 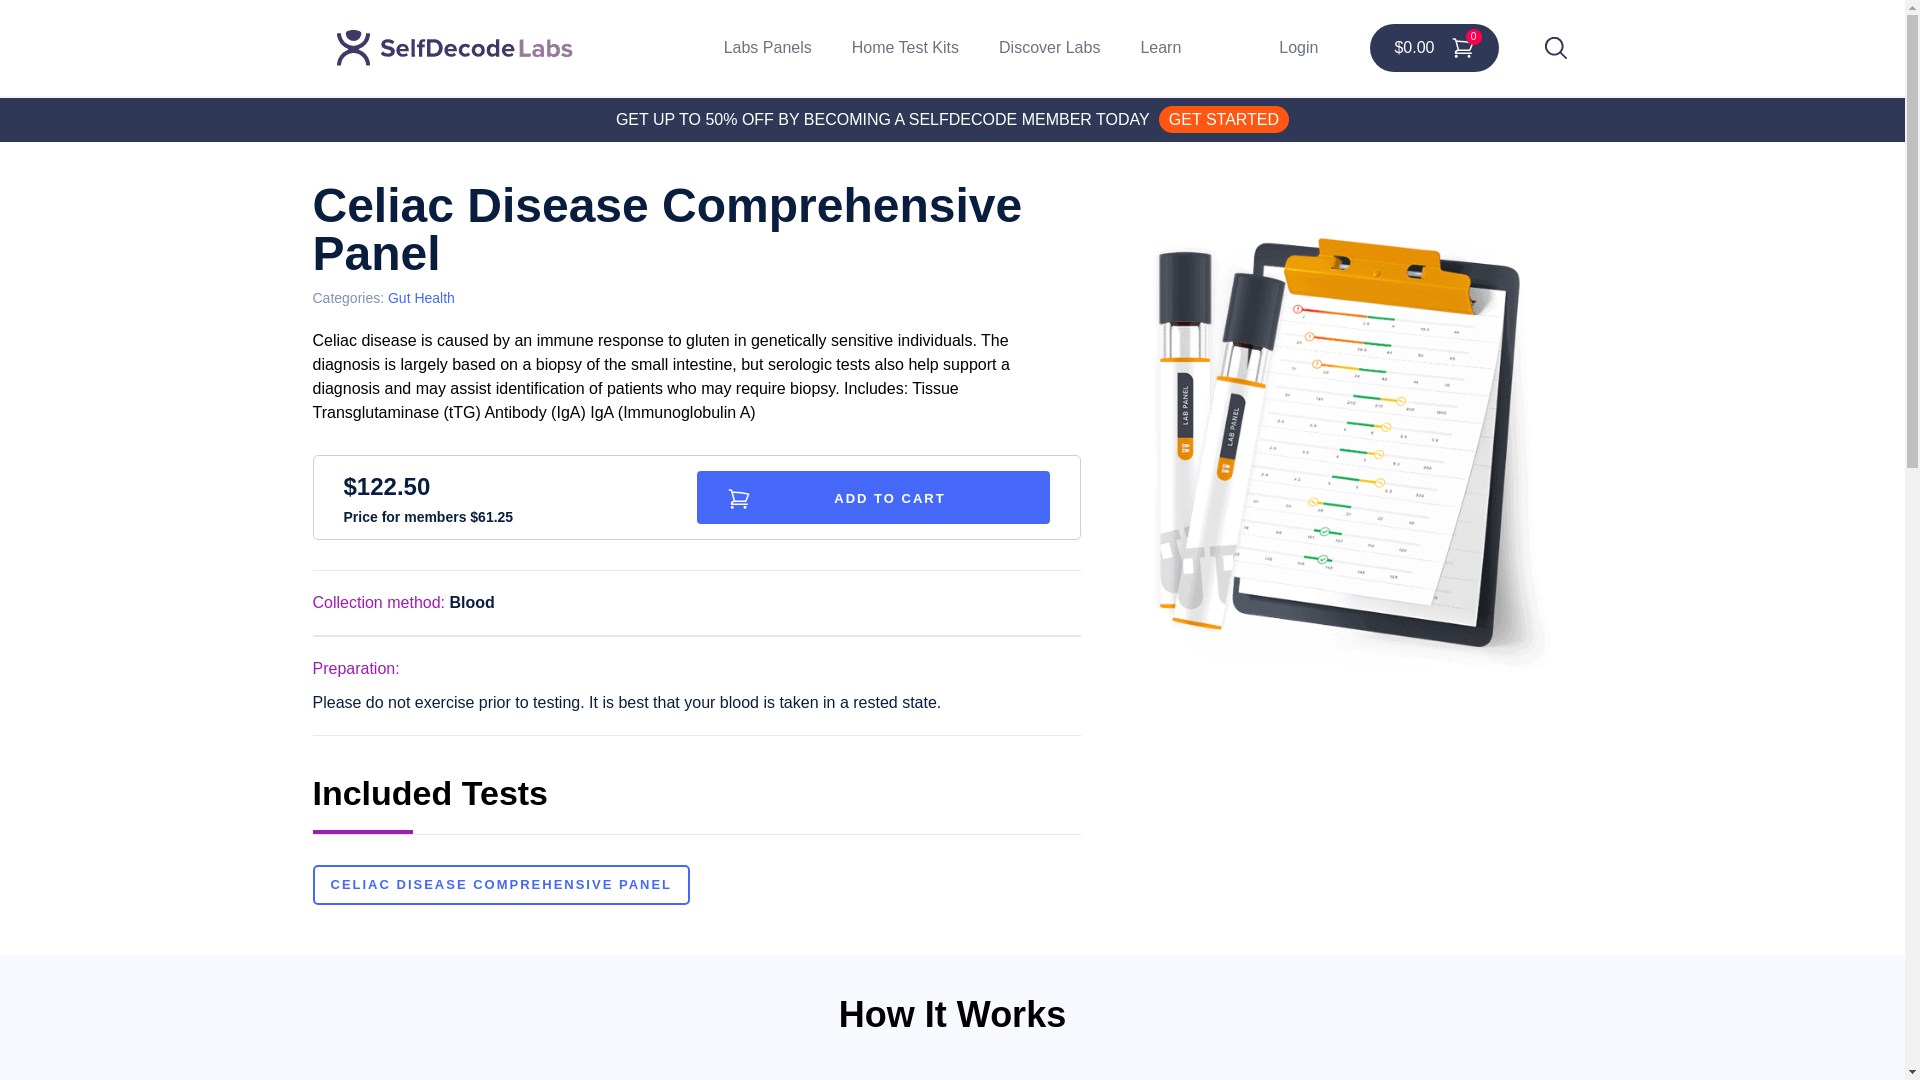 I want to click on CELIAC DISEASE COMPREHENSIVE PANEL, so click(x=500, y=885).